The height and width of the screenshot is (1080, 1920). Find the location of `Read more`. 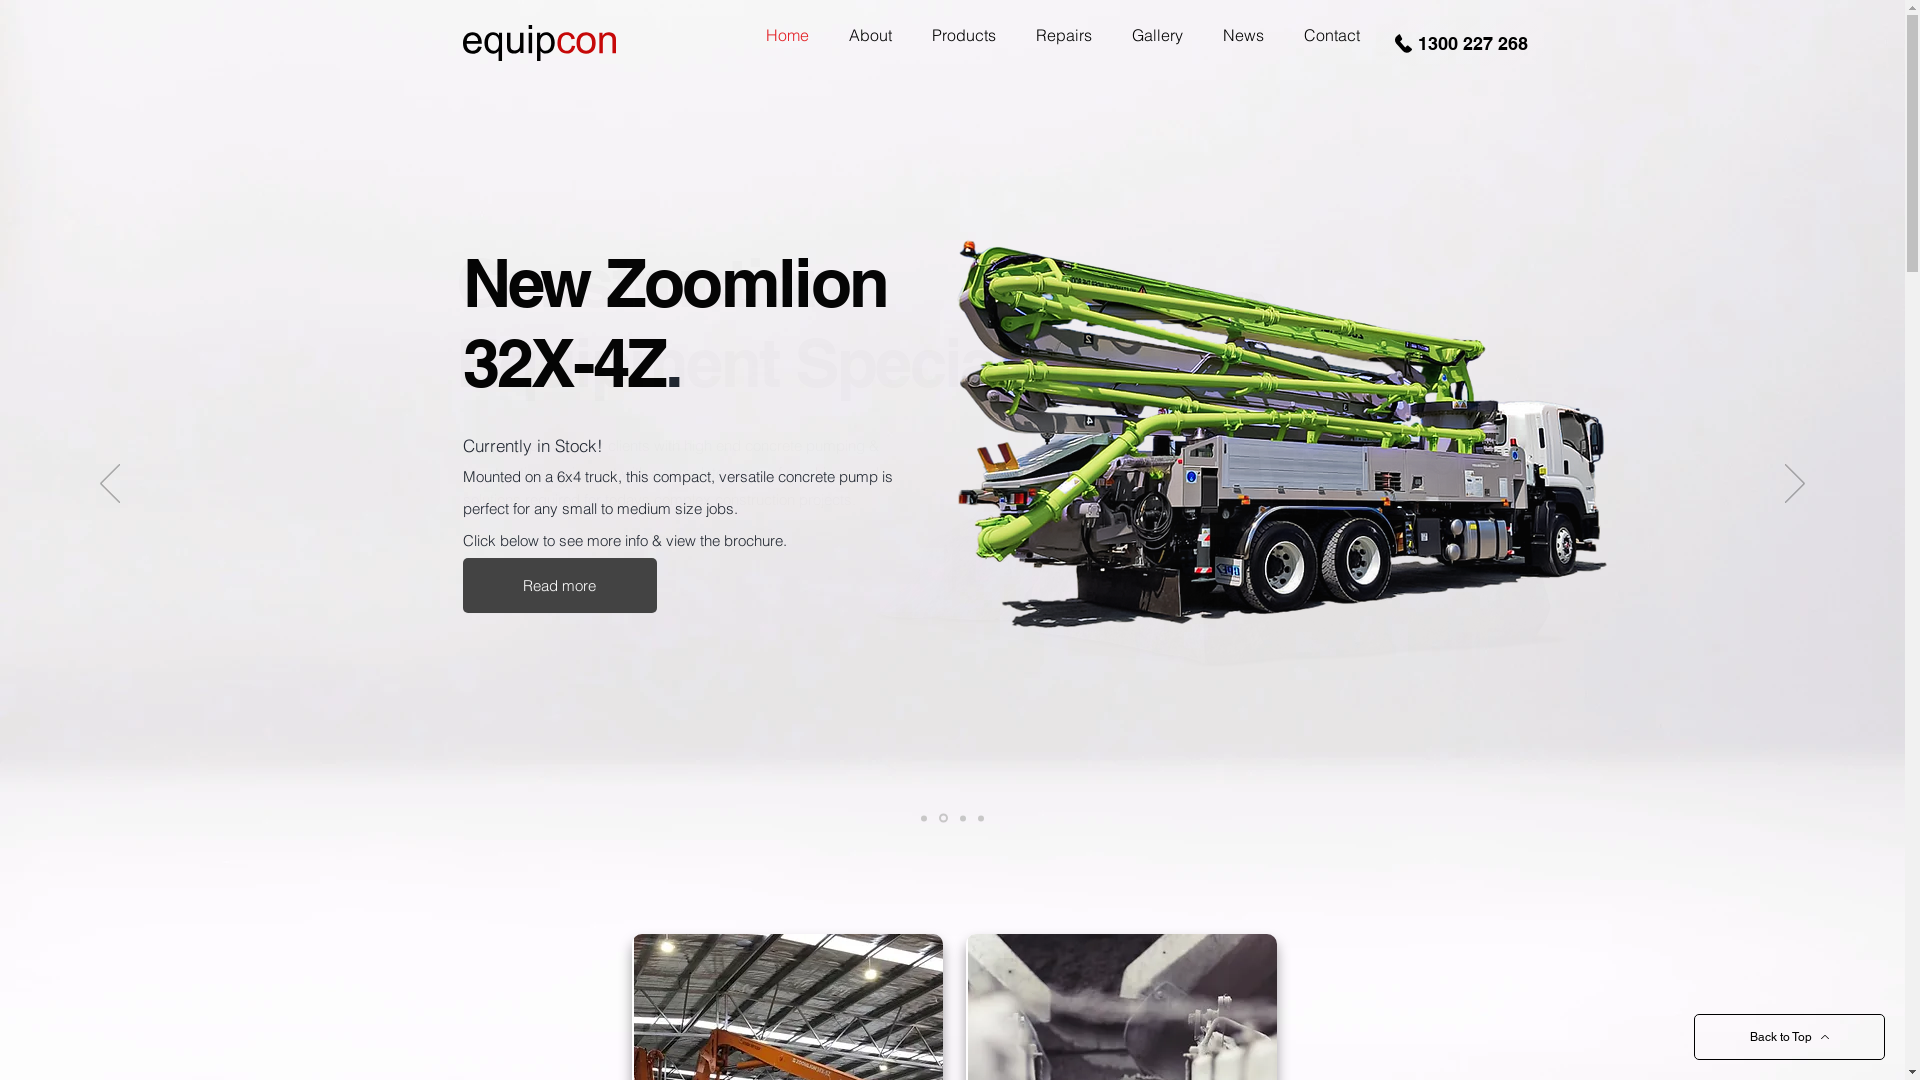

Read more is located at coordinates (559, 586).